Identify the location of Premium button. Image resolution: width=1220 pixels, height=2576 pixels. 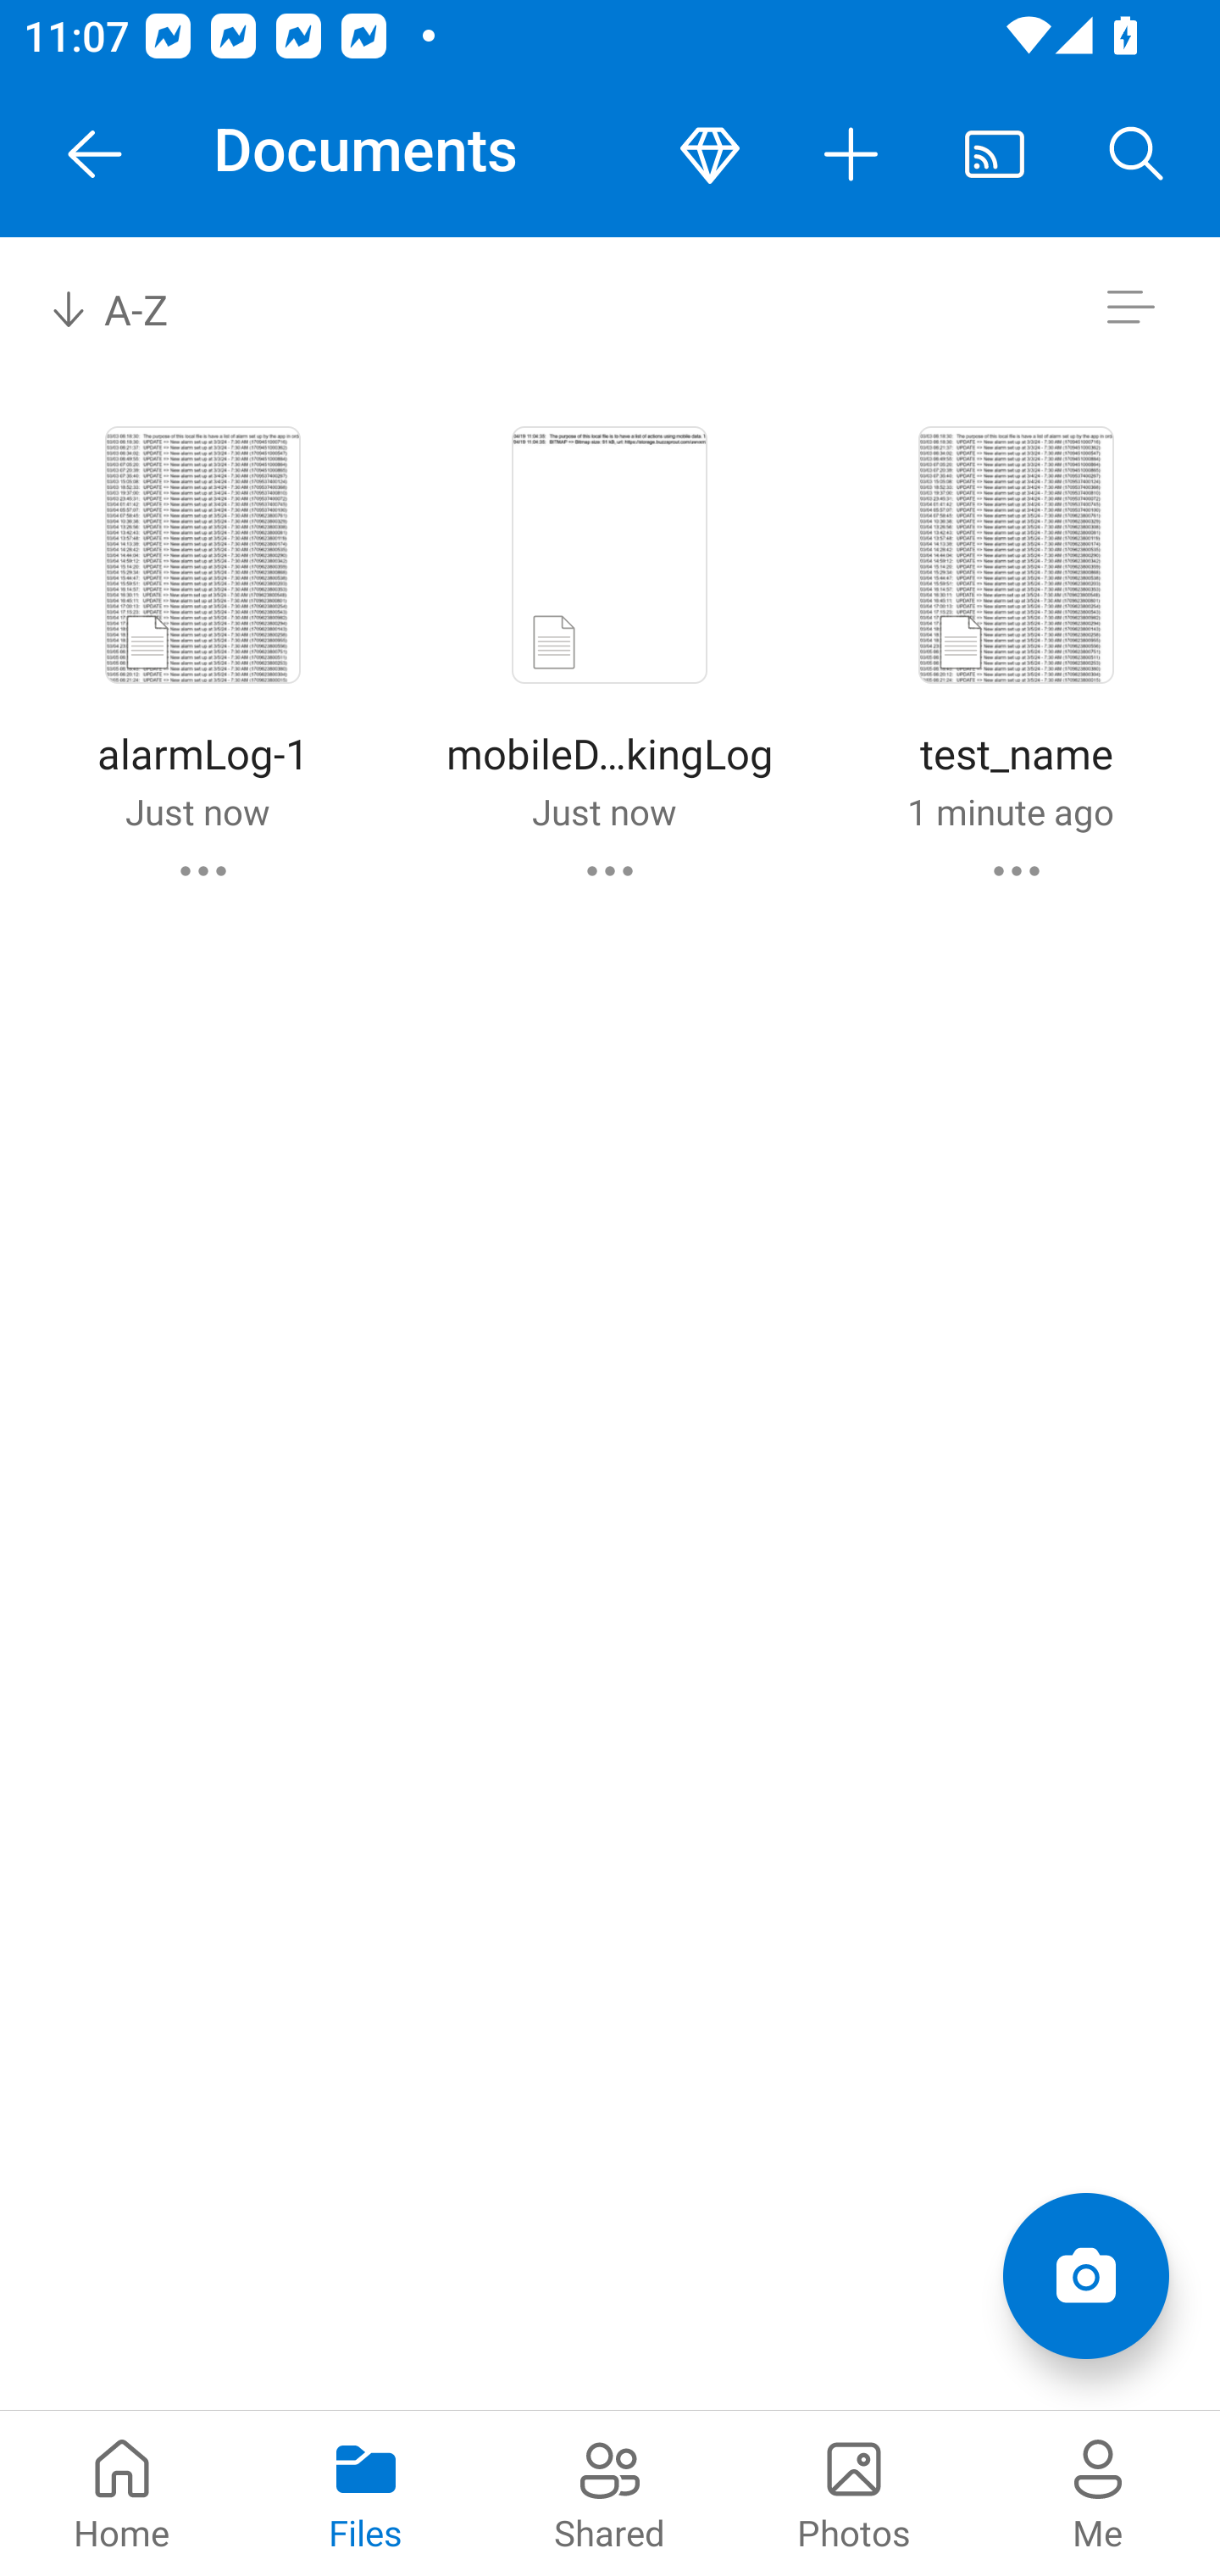
(710, 154).